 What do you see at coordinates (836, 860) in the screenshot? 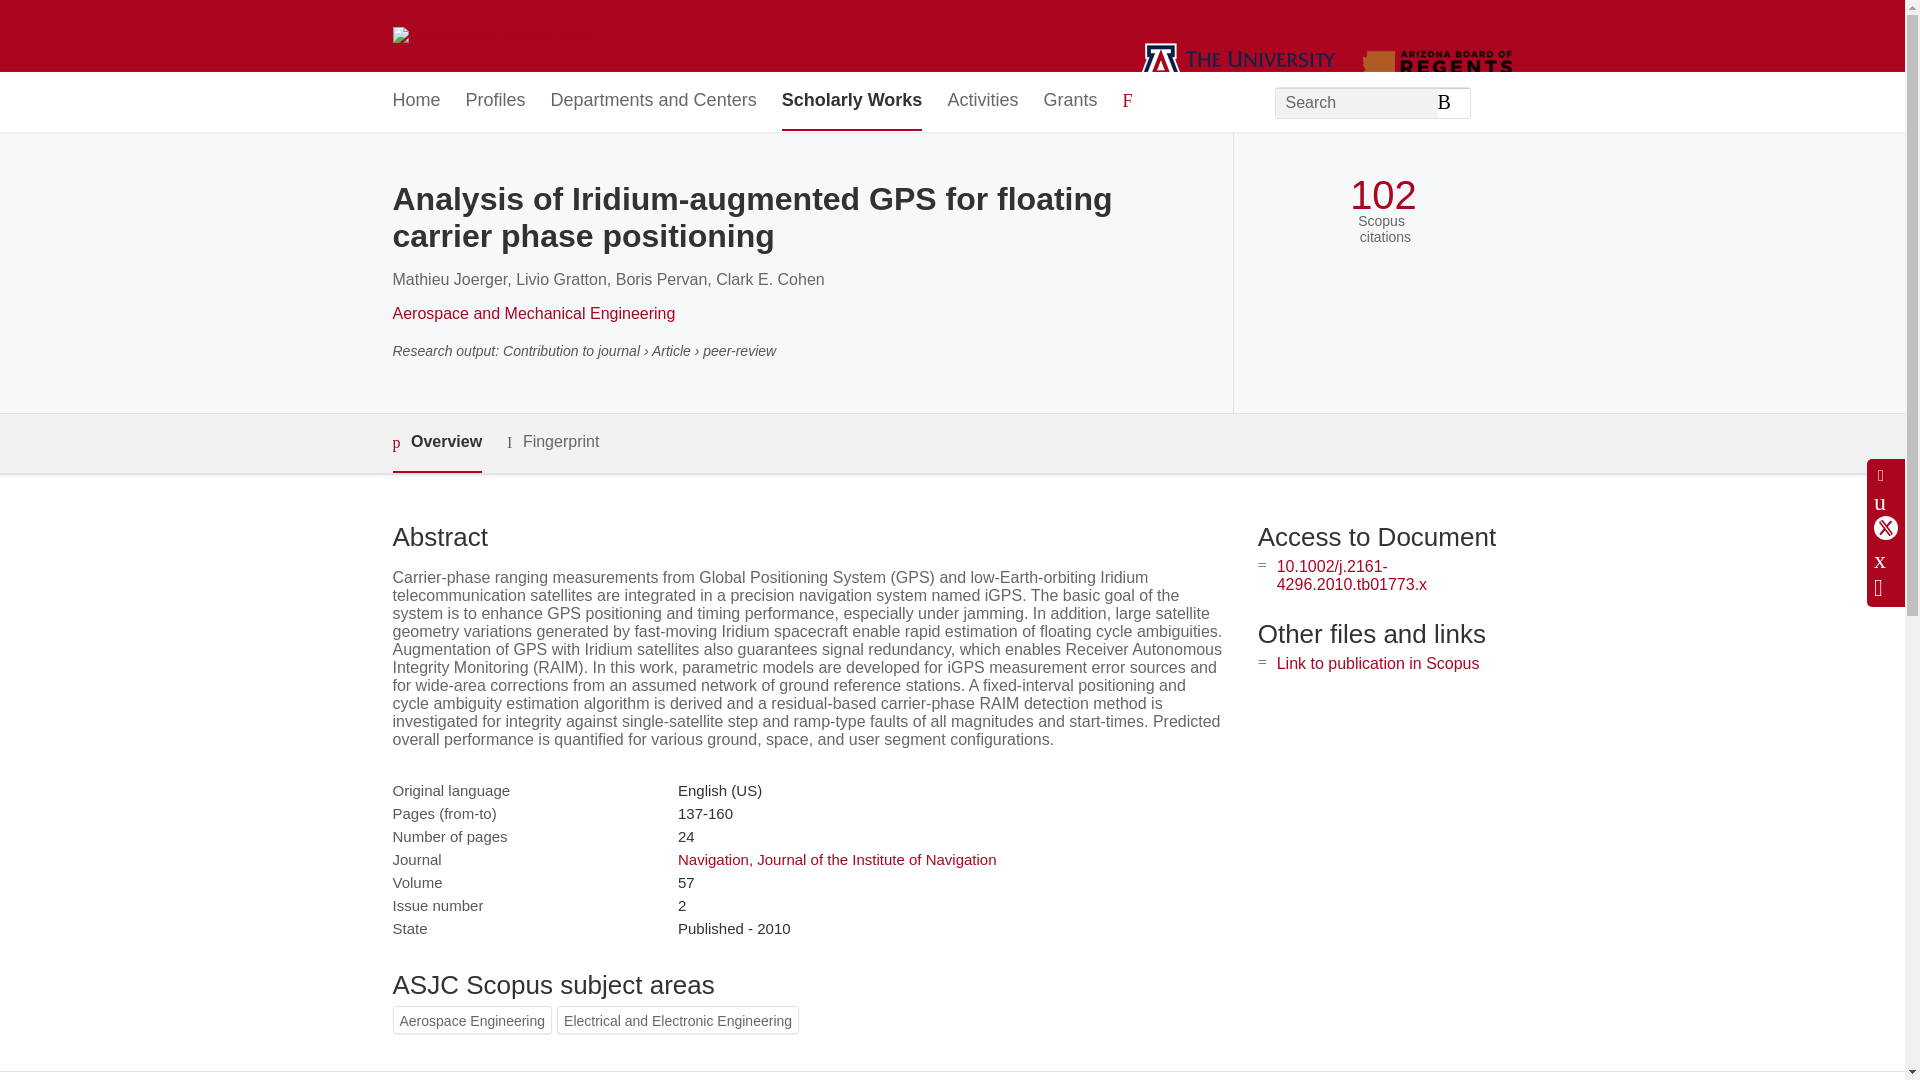
I see `Navigation, Journal of the Institute of Navigation` at bounding box center [836, 860].